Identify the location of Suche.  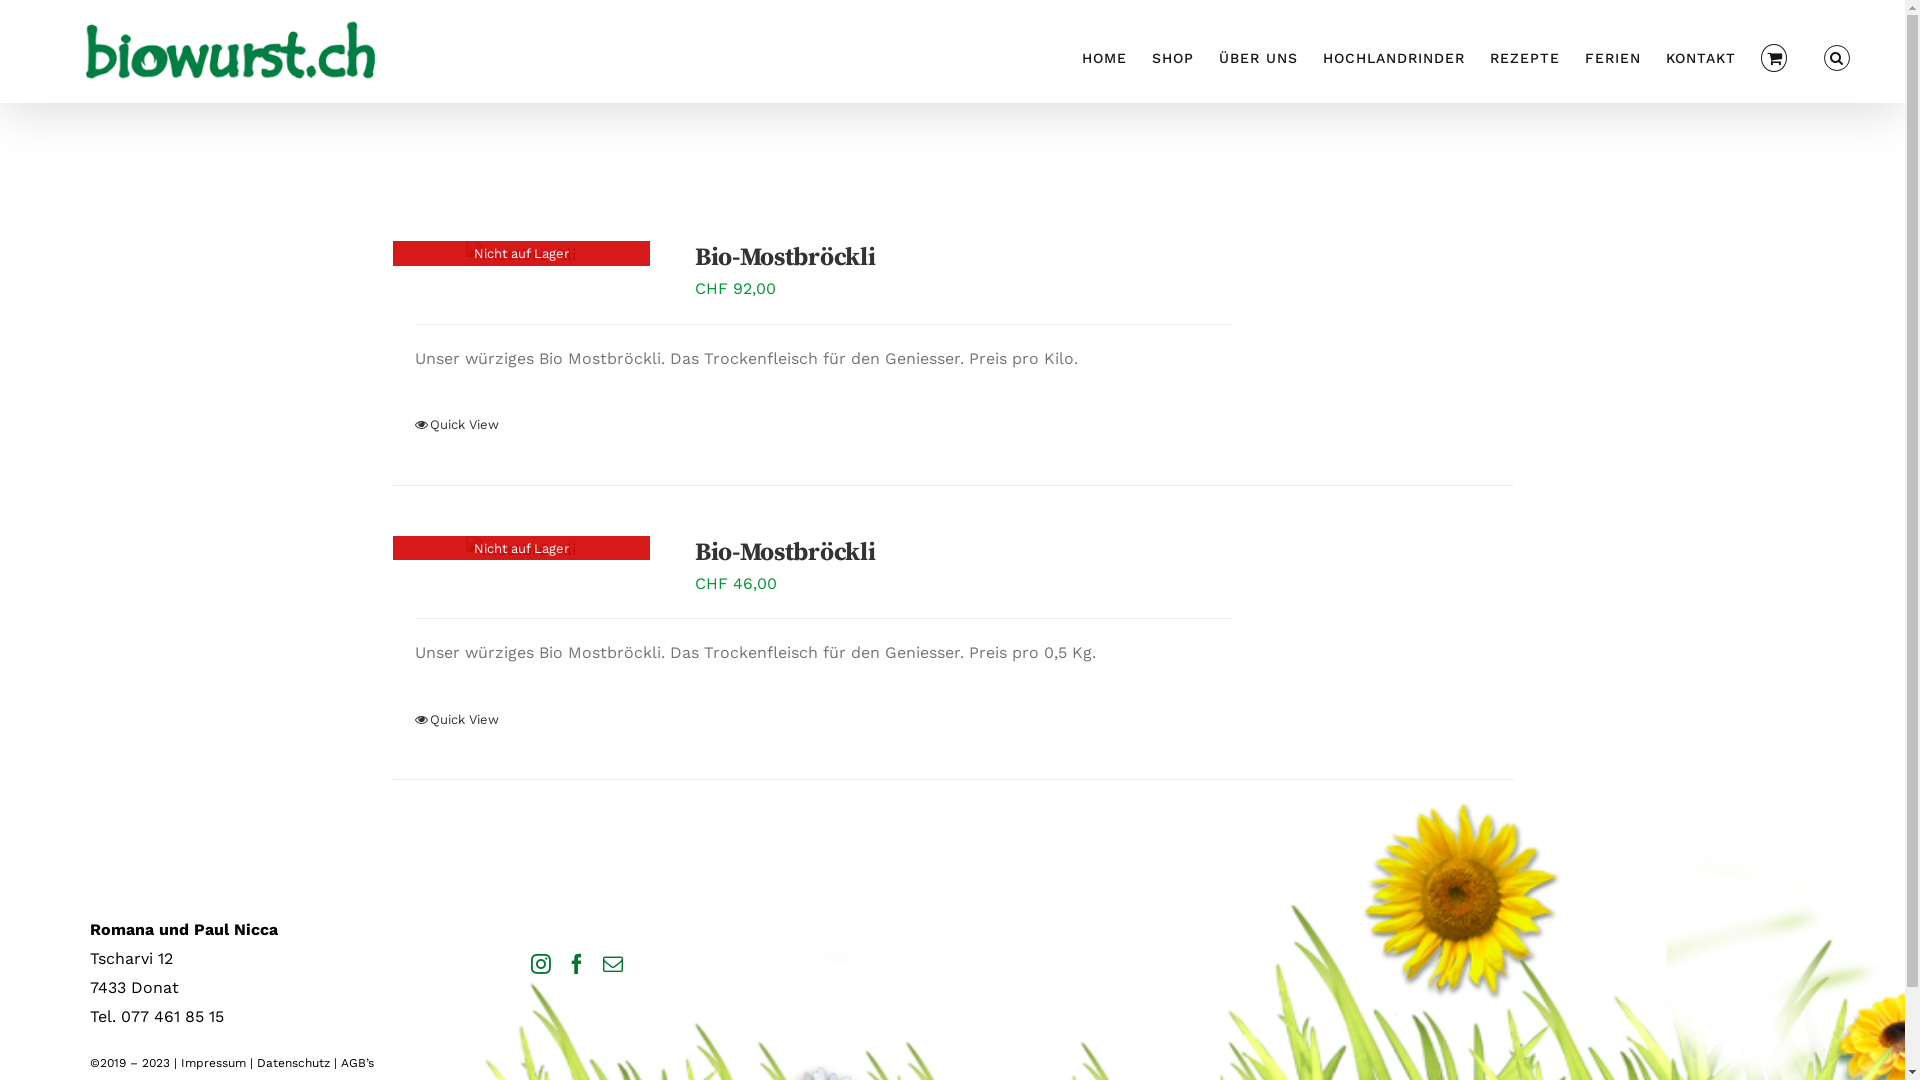
(1837, 56).